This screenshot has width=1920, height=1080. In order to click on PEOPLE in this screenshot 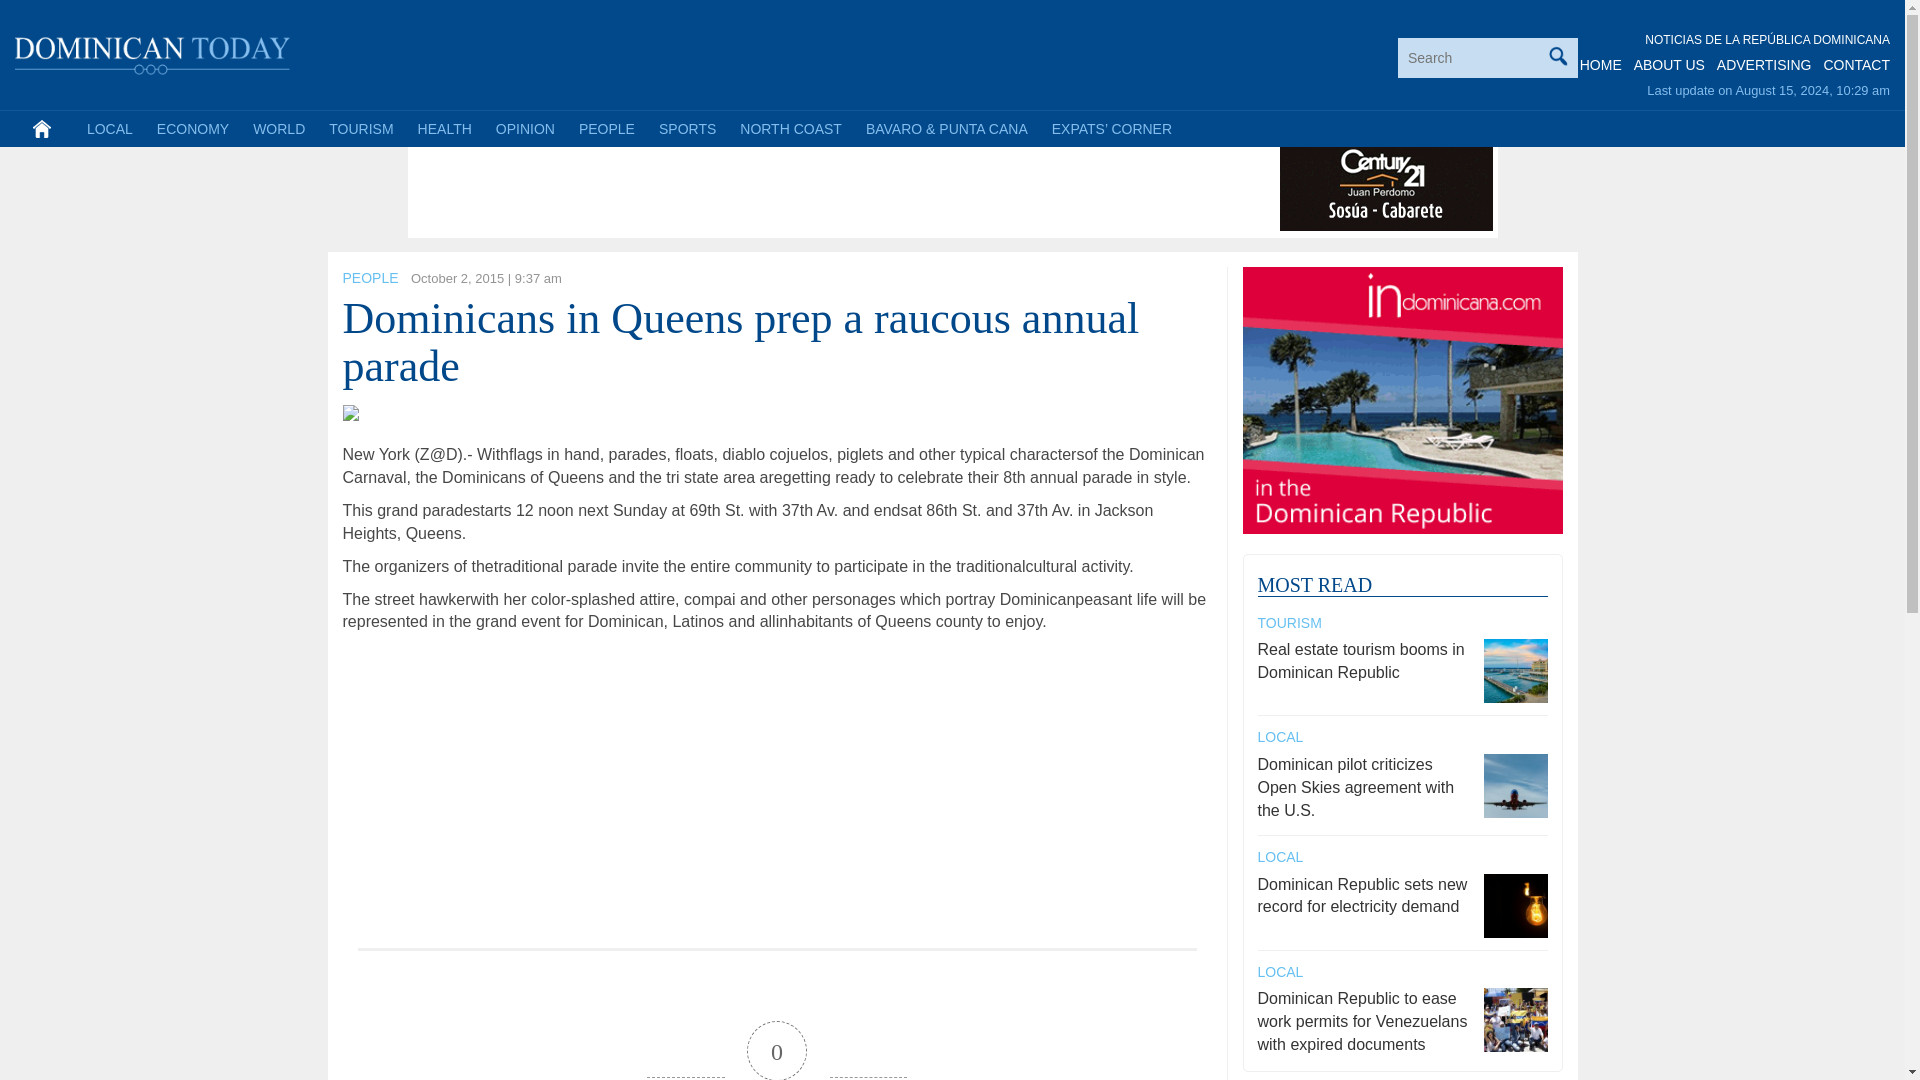, I will do `click(369, 278)`.